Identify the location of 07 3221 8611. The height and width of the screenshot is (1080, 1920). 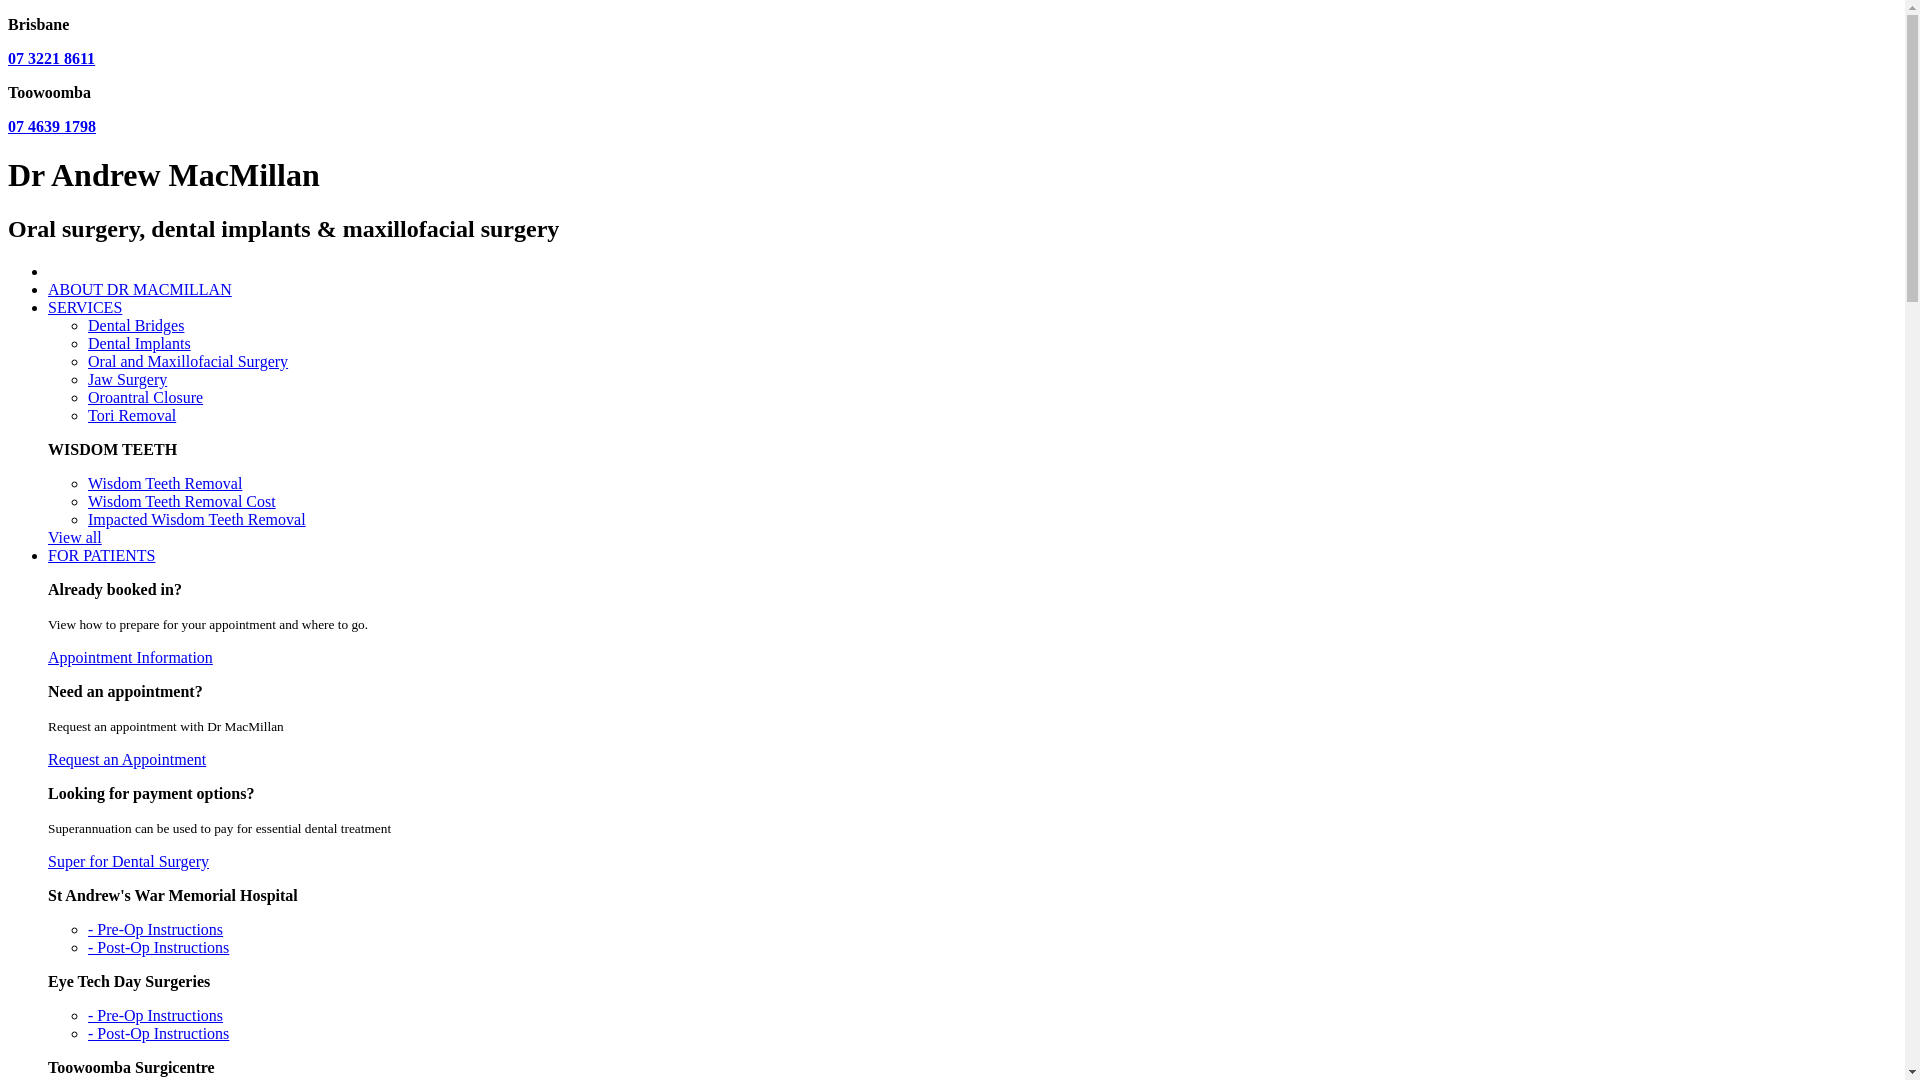
(52, 58).